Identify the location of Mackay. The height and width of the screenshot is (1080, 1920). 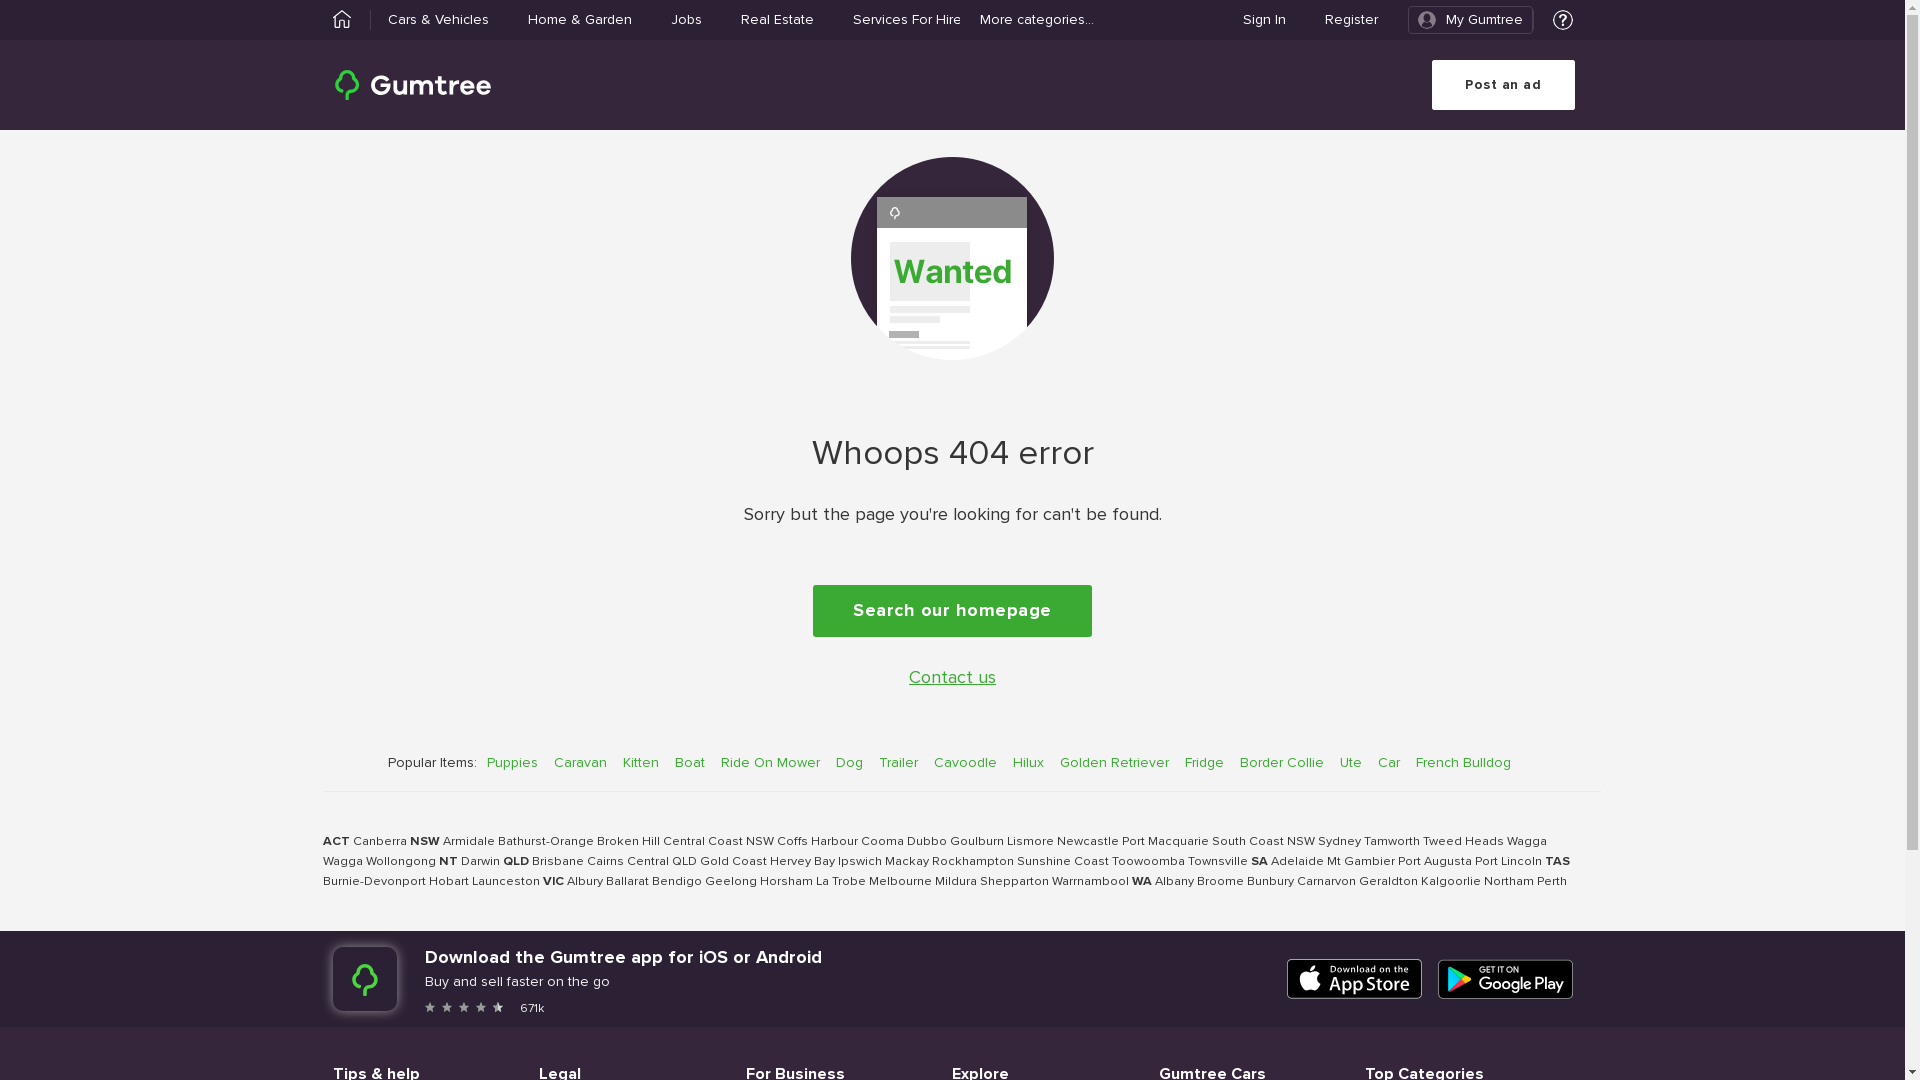
(906, 862).